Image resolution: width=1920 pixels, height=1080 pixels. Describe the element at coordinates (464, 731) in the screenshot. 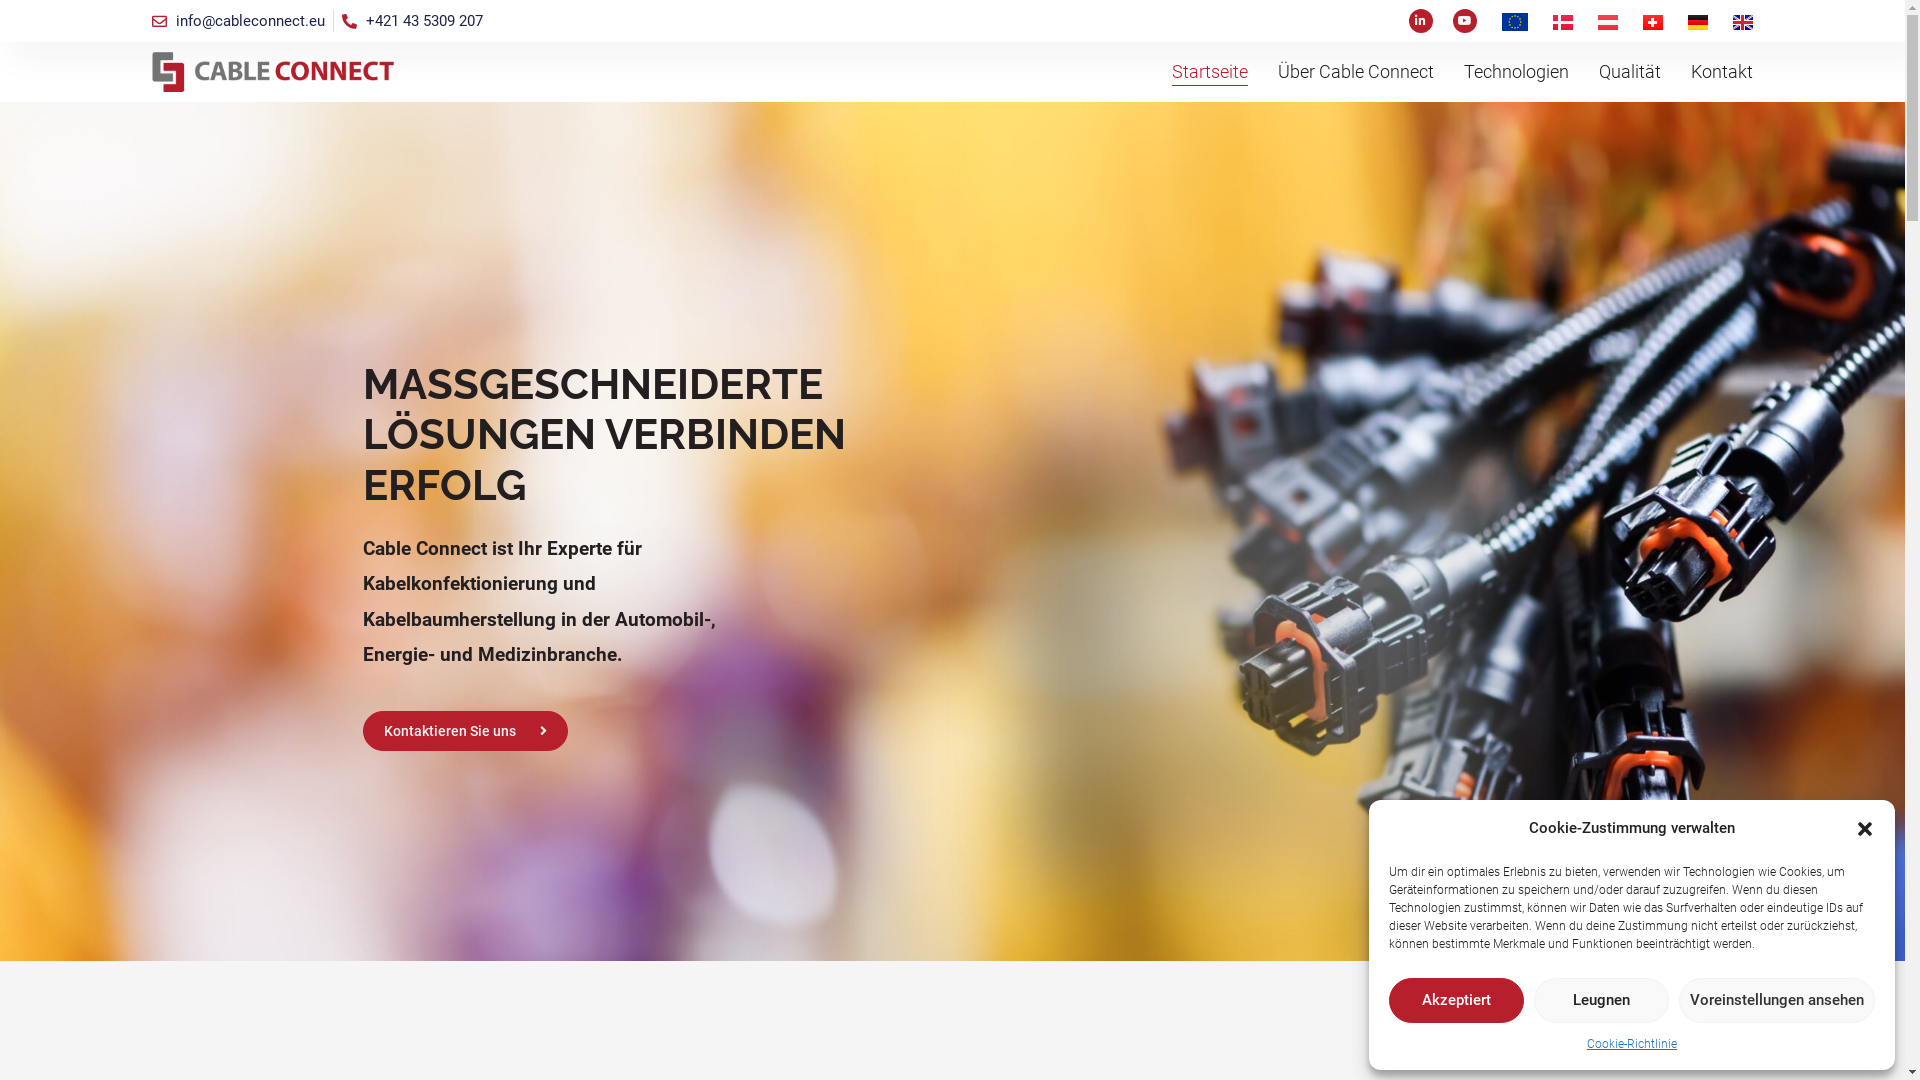

I see `Kontaktieren Sie uns` at that location.